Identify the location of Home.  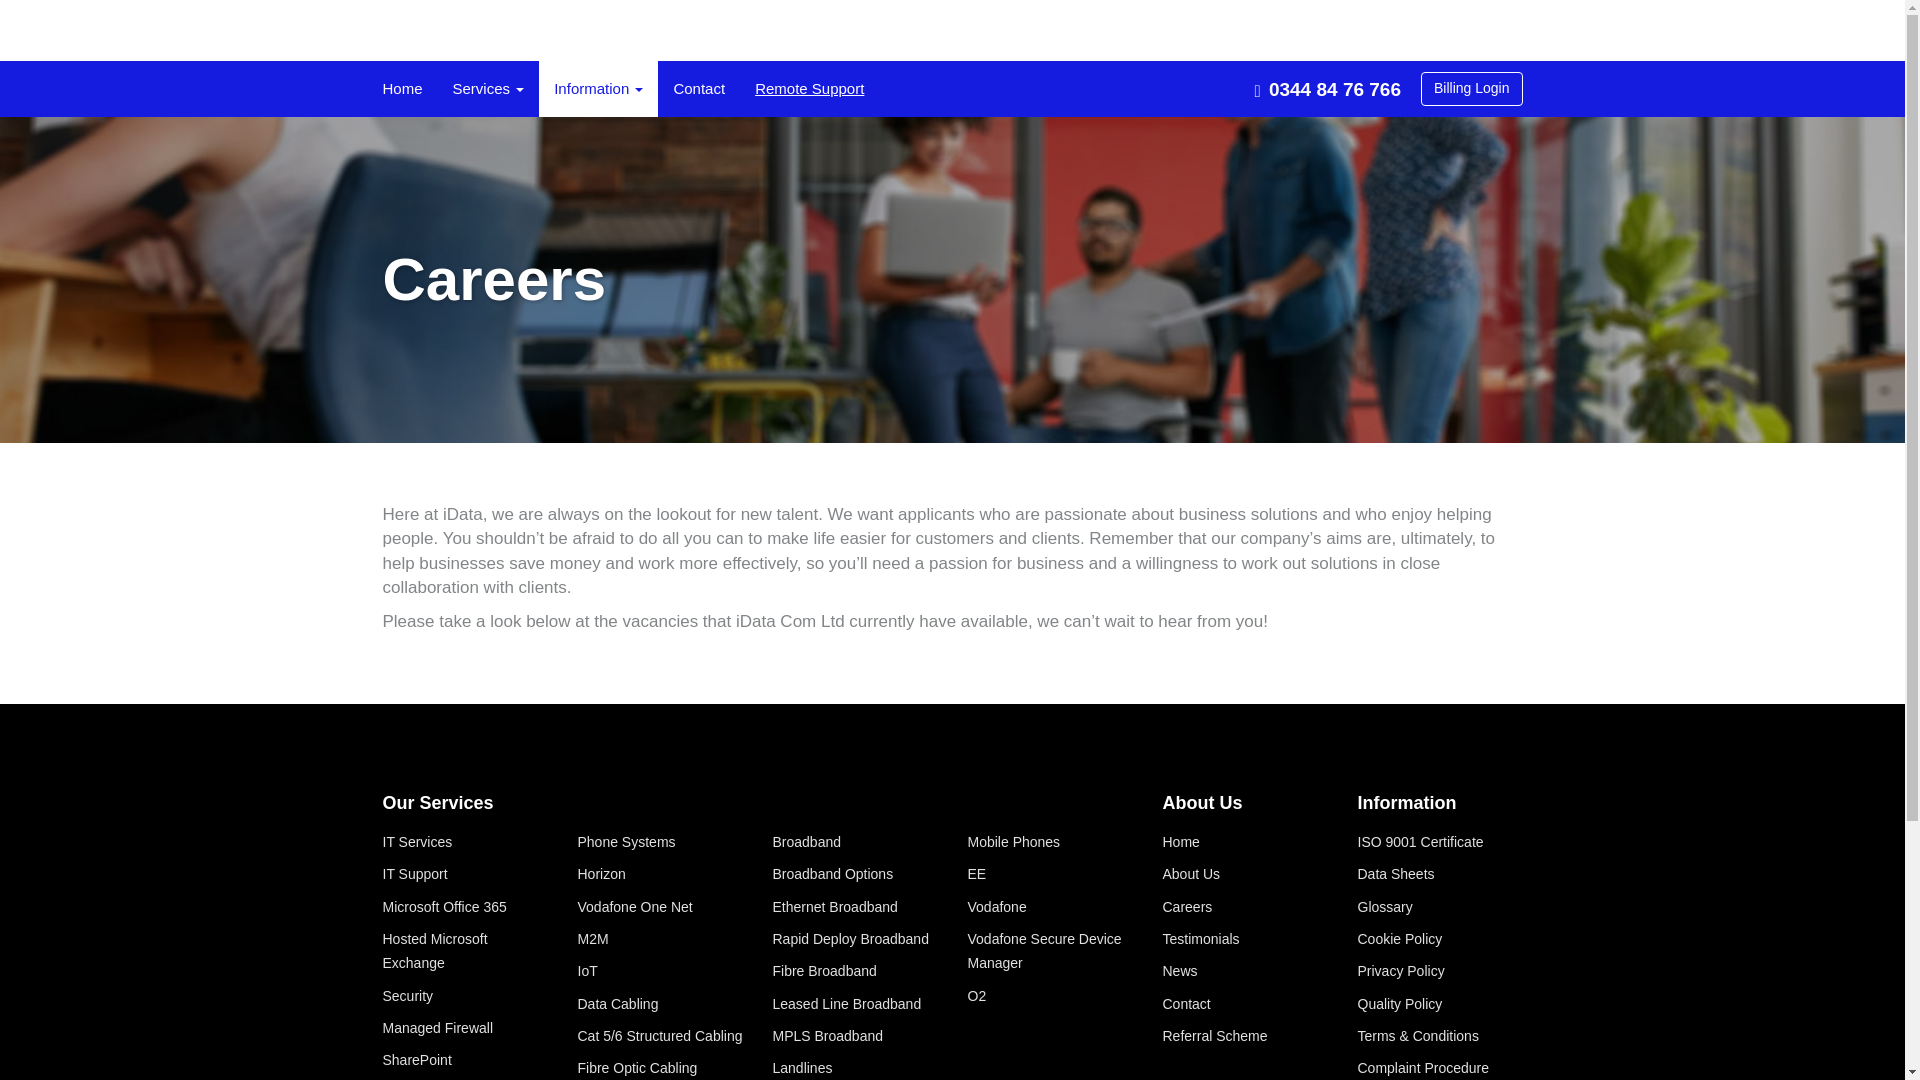
(402, 88).